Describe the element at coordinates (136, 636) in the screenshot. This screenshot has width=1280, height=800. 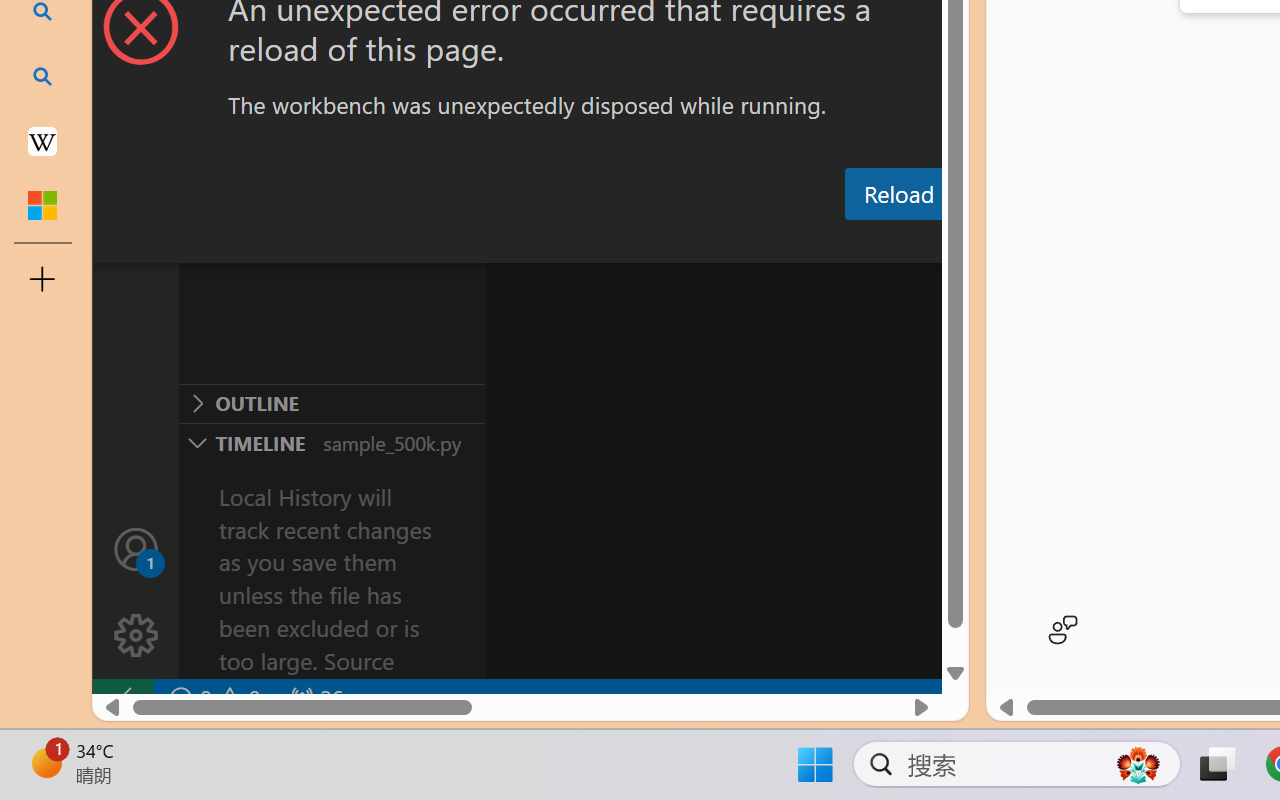
I see `Manage` at that location.